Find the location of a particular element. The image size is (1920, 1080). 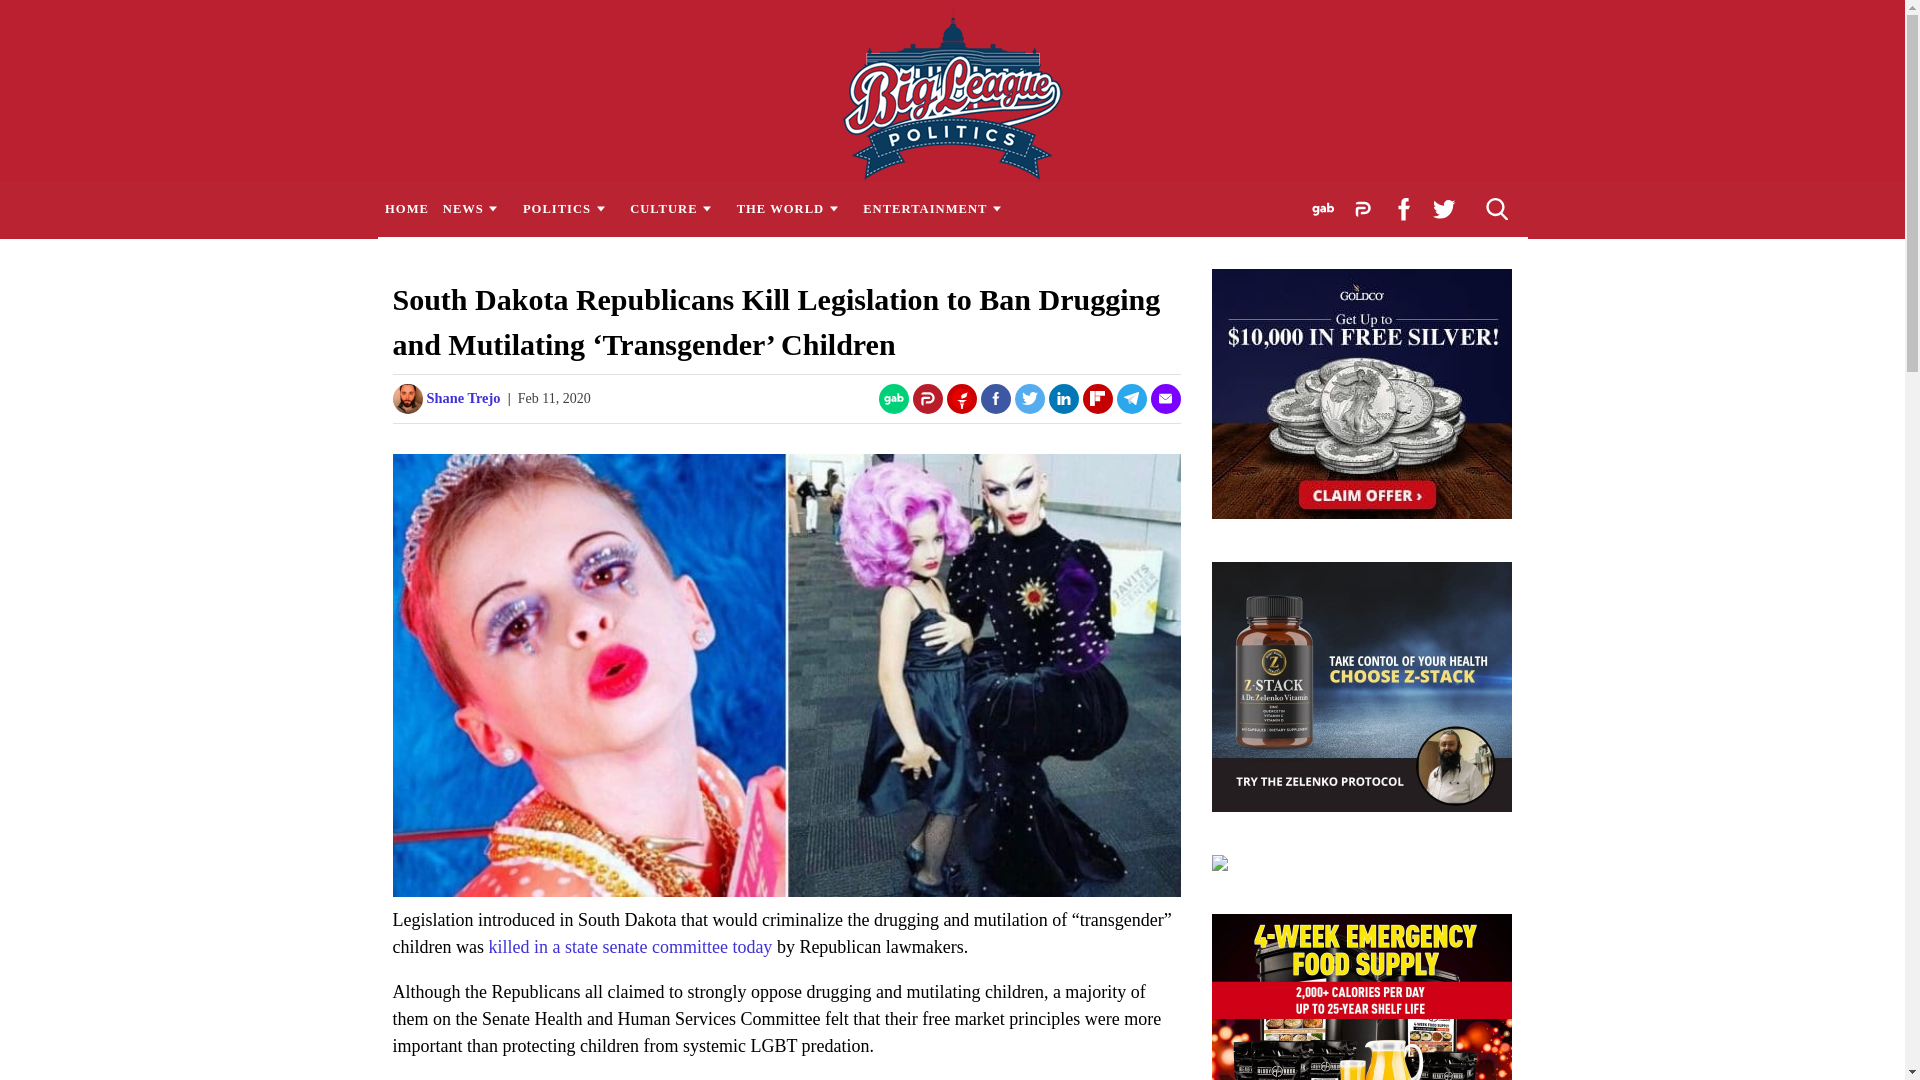

Posts by Shane Trejo is located at coordinates (462, 398).